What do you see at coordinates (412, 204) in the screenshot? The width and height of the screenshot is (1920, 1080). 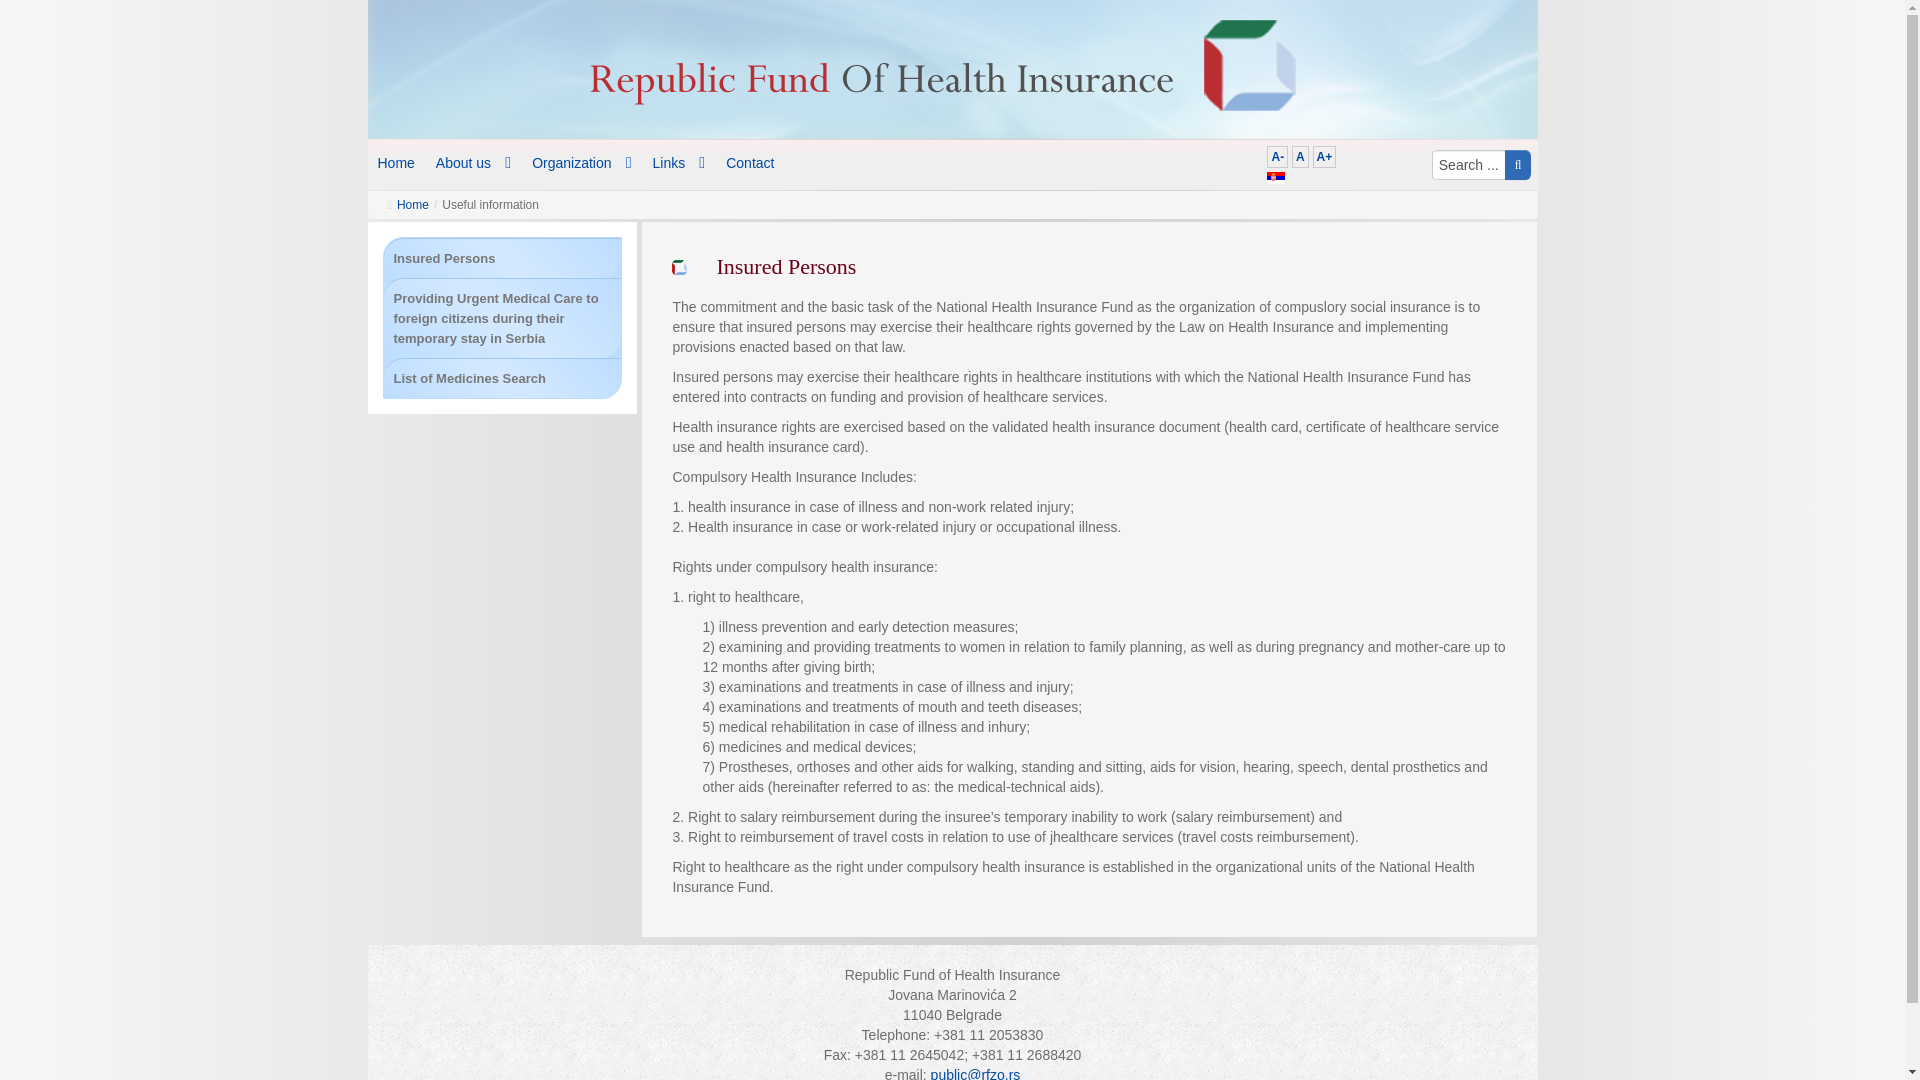 I see `Home` at bounding box center [412, 204].